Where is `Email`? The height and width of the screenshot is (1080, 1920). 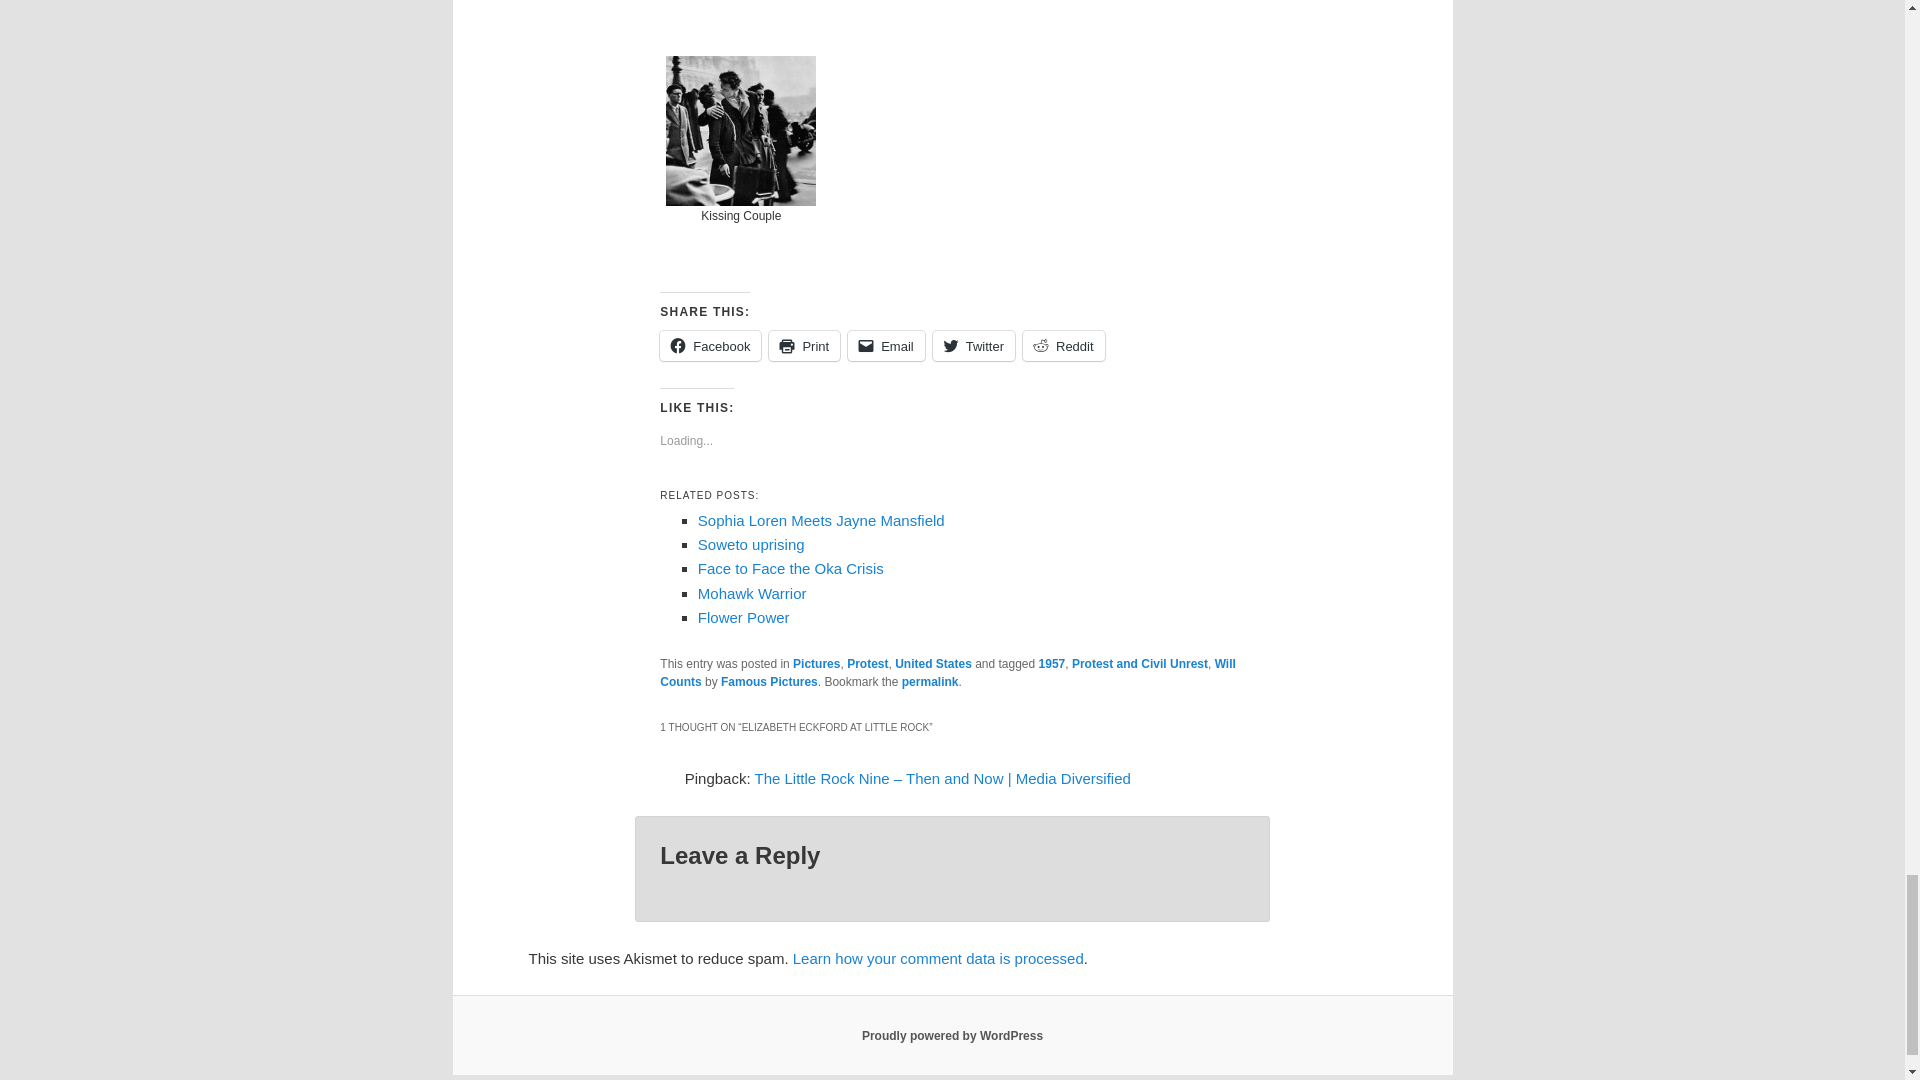
Email is located at coordinates (886, 345).